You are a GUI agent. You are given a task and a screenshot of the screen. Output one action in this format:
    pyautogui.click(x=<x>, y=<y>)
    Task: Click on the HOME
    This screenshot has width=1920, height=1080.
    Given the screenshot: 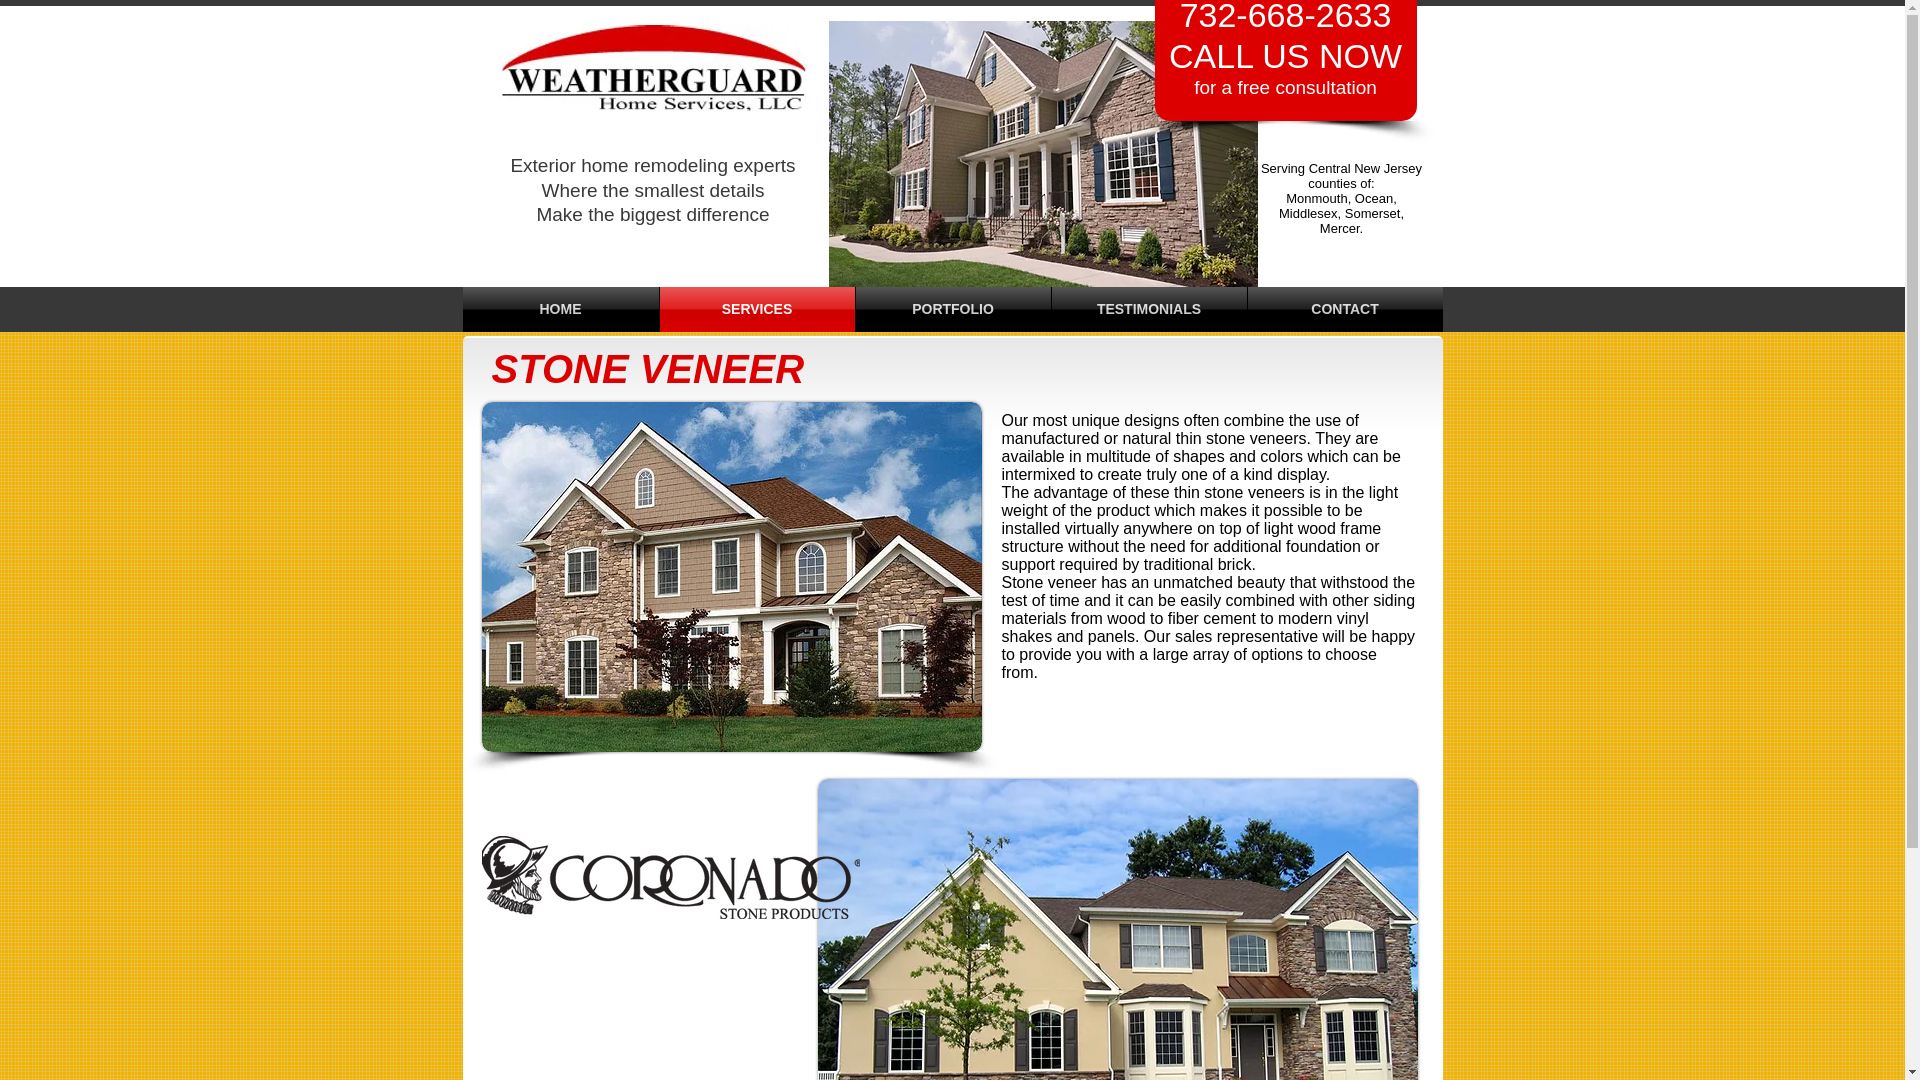 What is the action you would take?
    pyautogui.click(x=560, y=309)
    